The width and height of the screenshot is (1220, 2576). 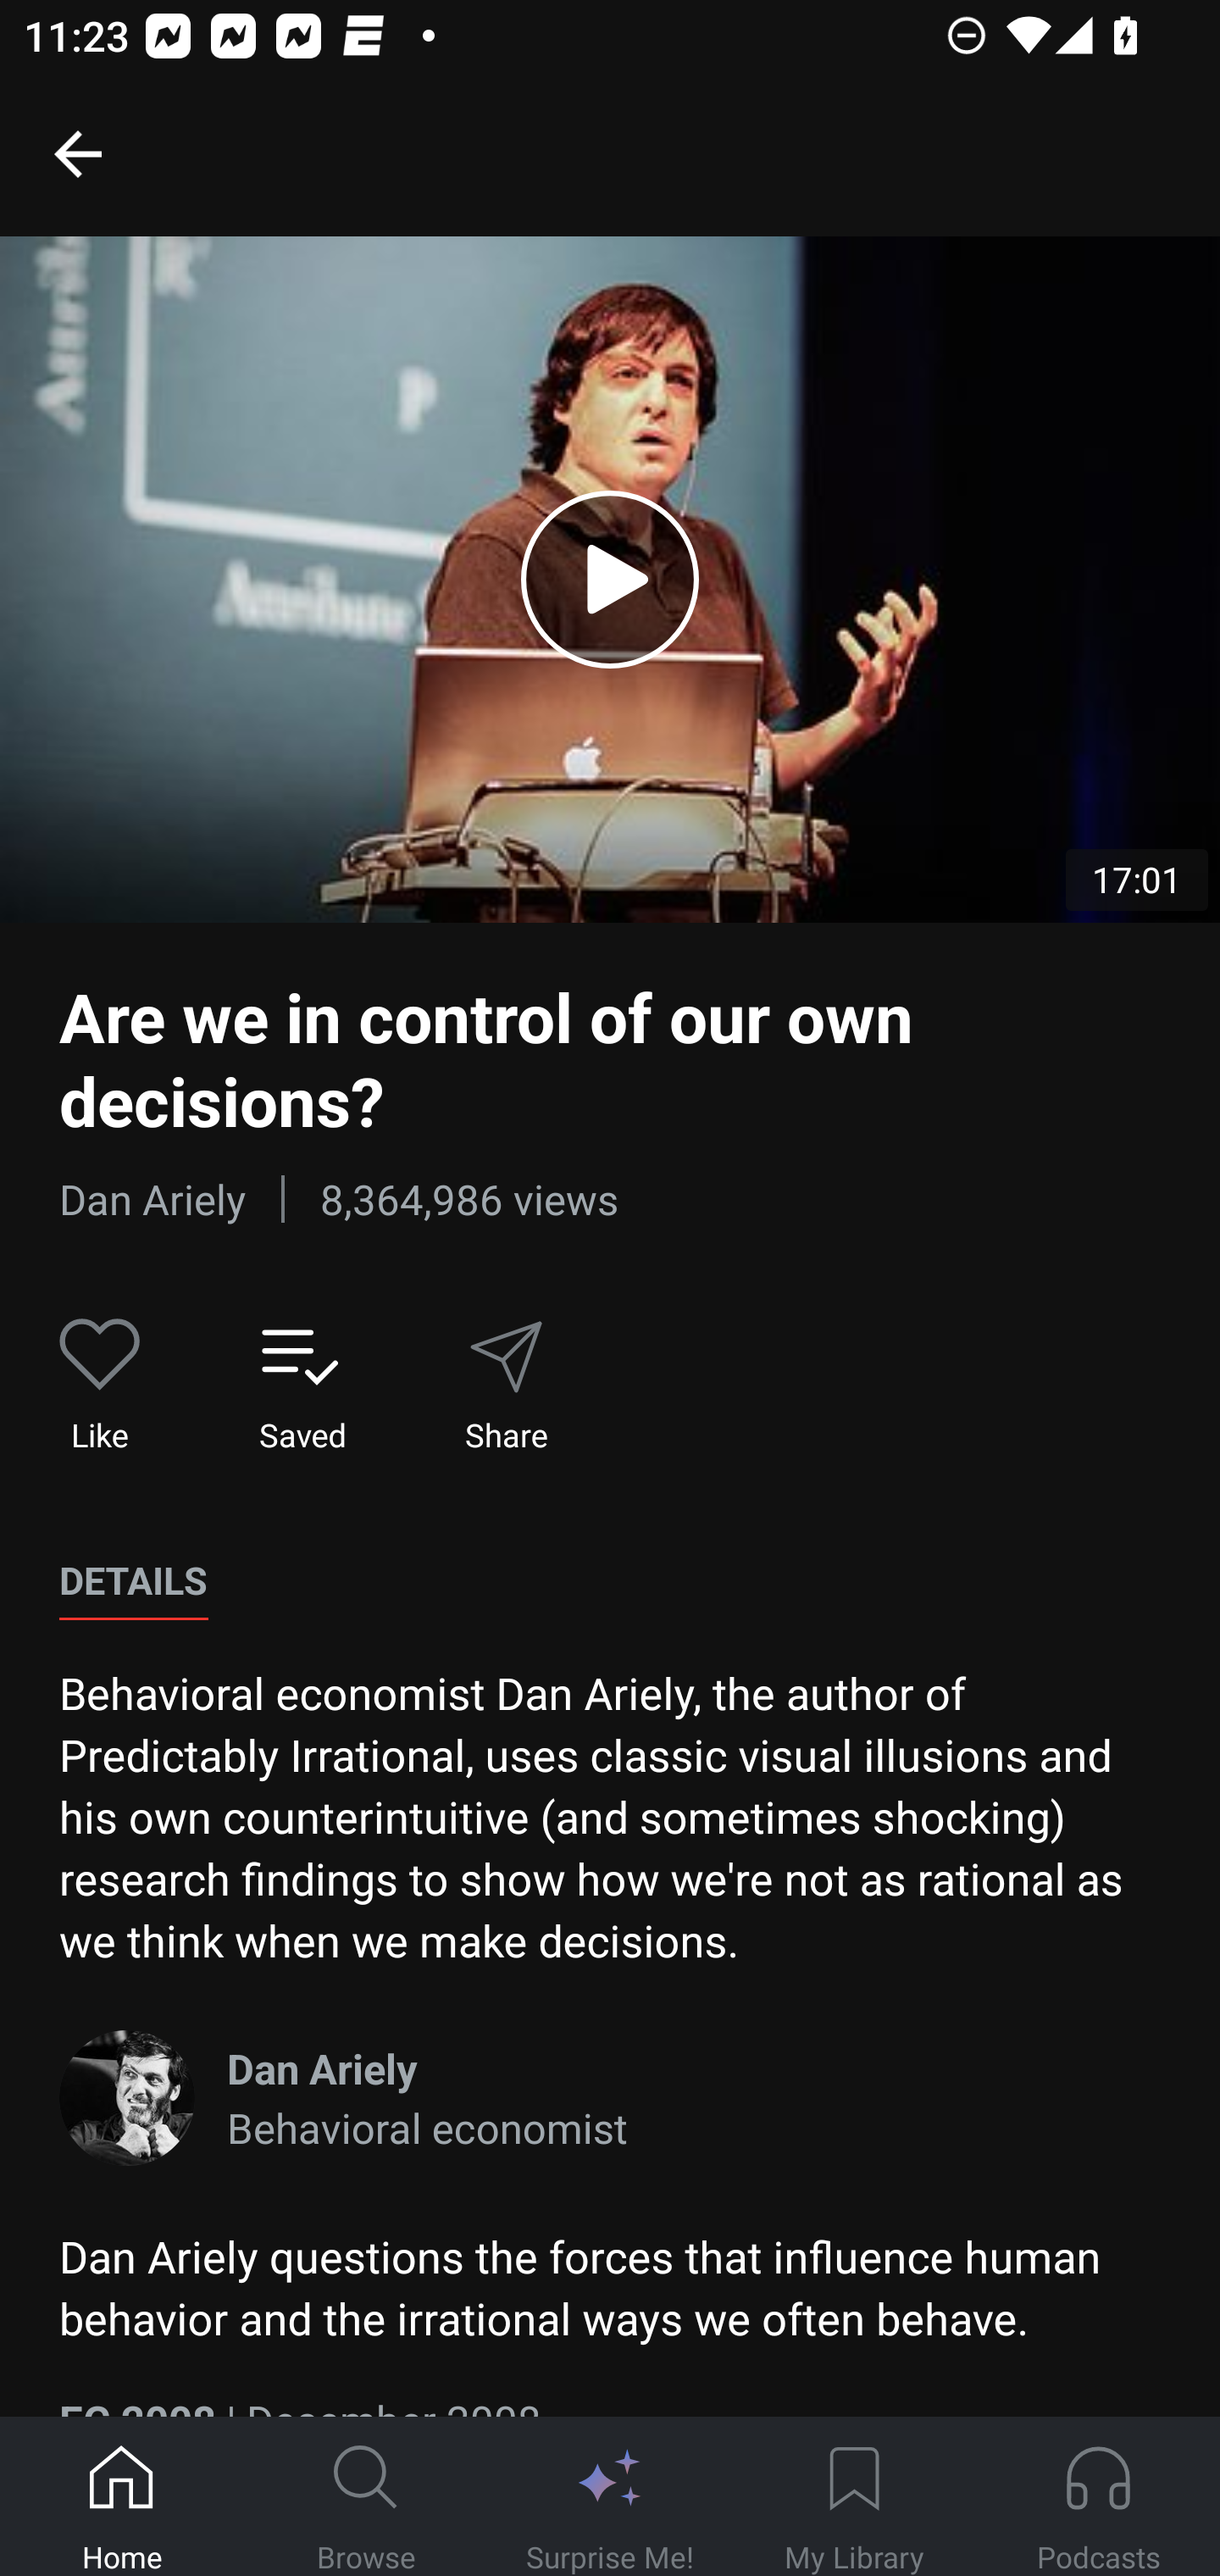 What do you see at coordinates (302, 1385) in the screenshot?
I see `Saved` at bounding box center [302, 1385].